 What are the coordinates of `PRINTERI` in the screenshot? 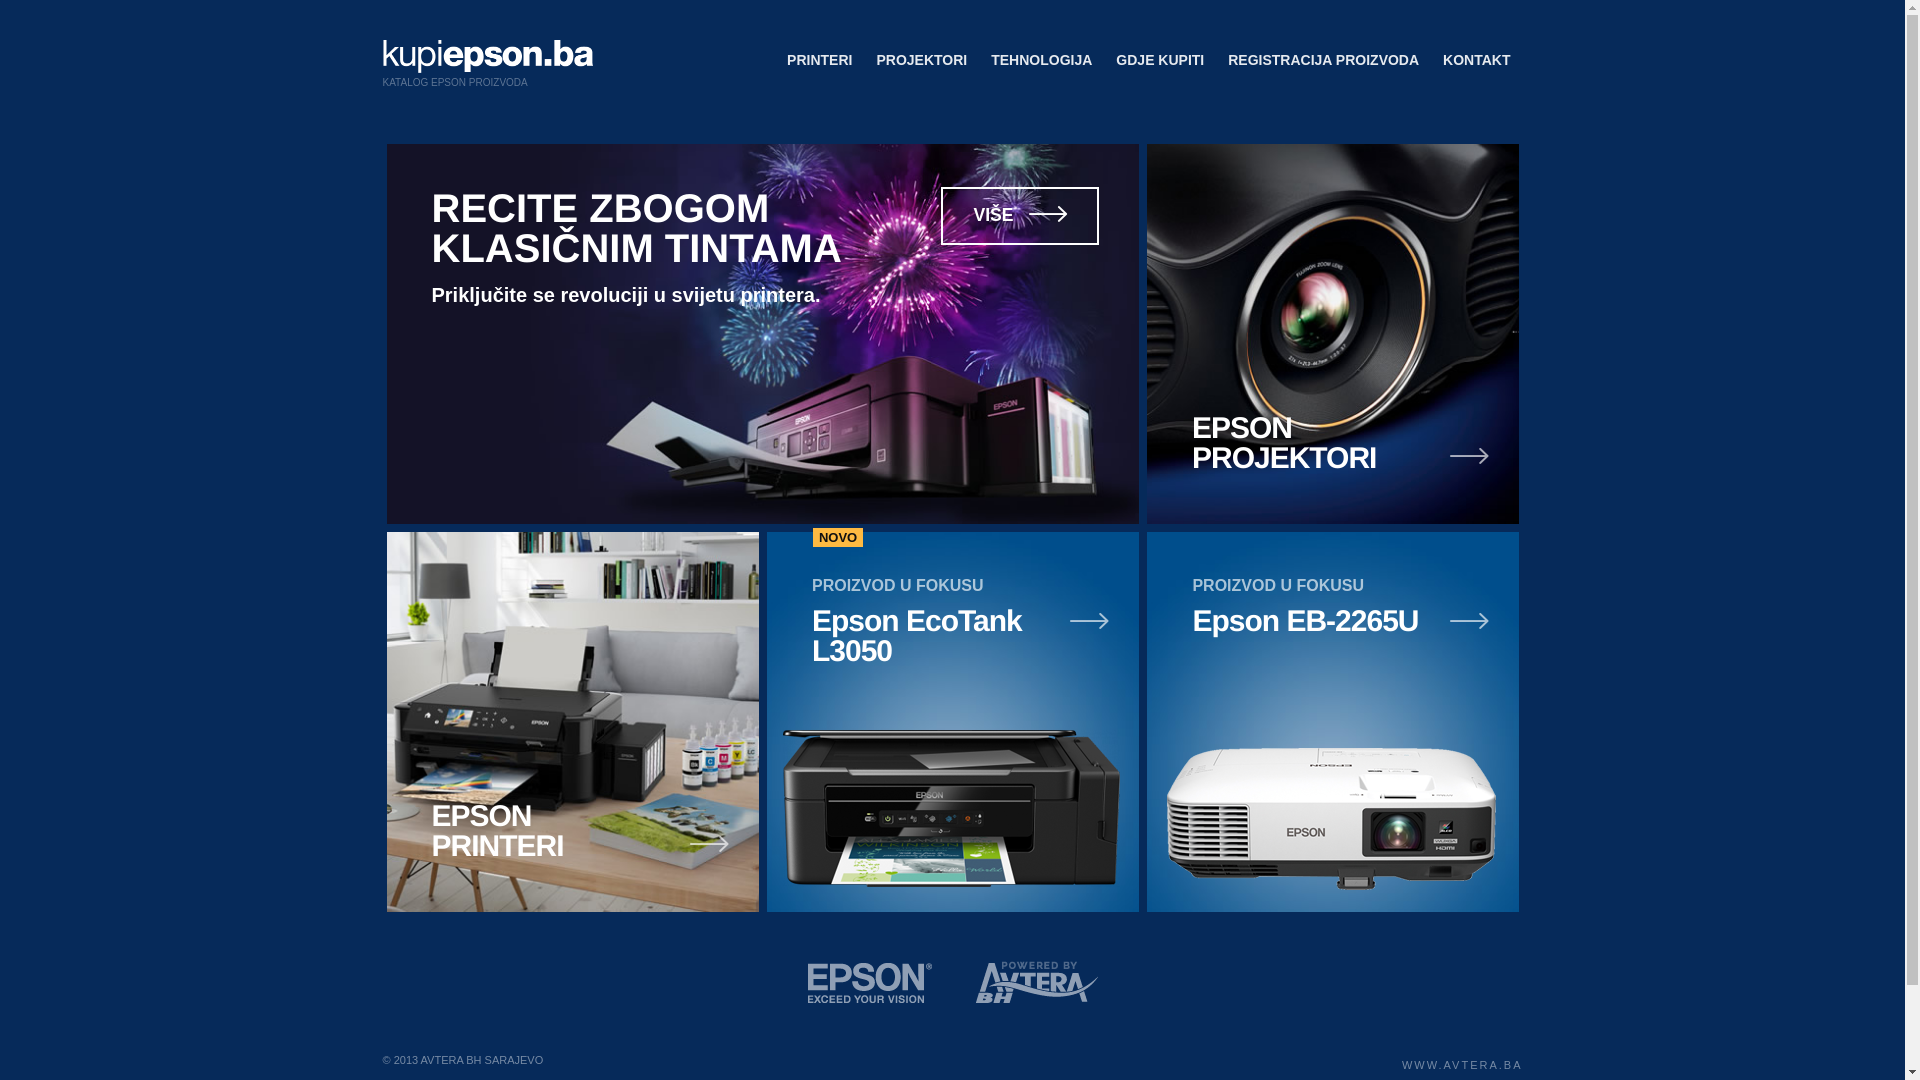 It's located at (820, 60).